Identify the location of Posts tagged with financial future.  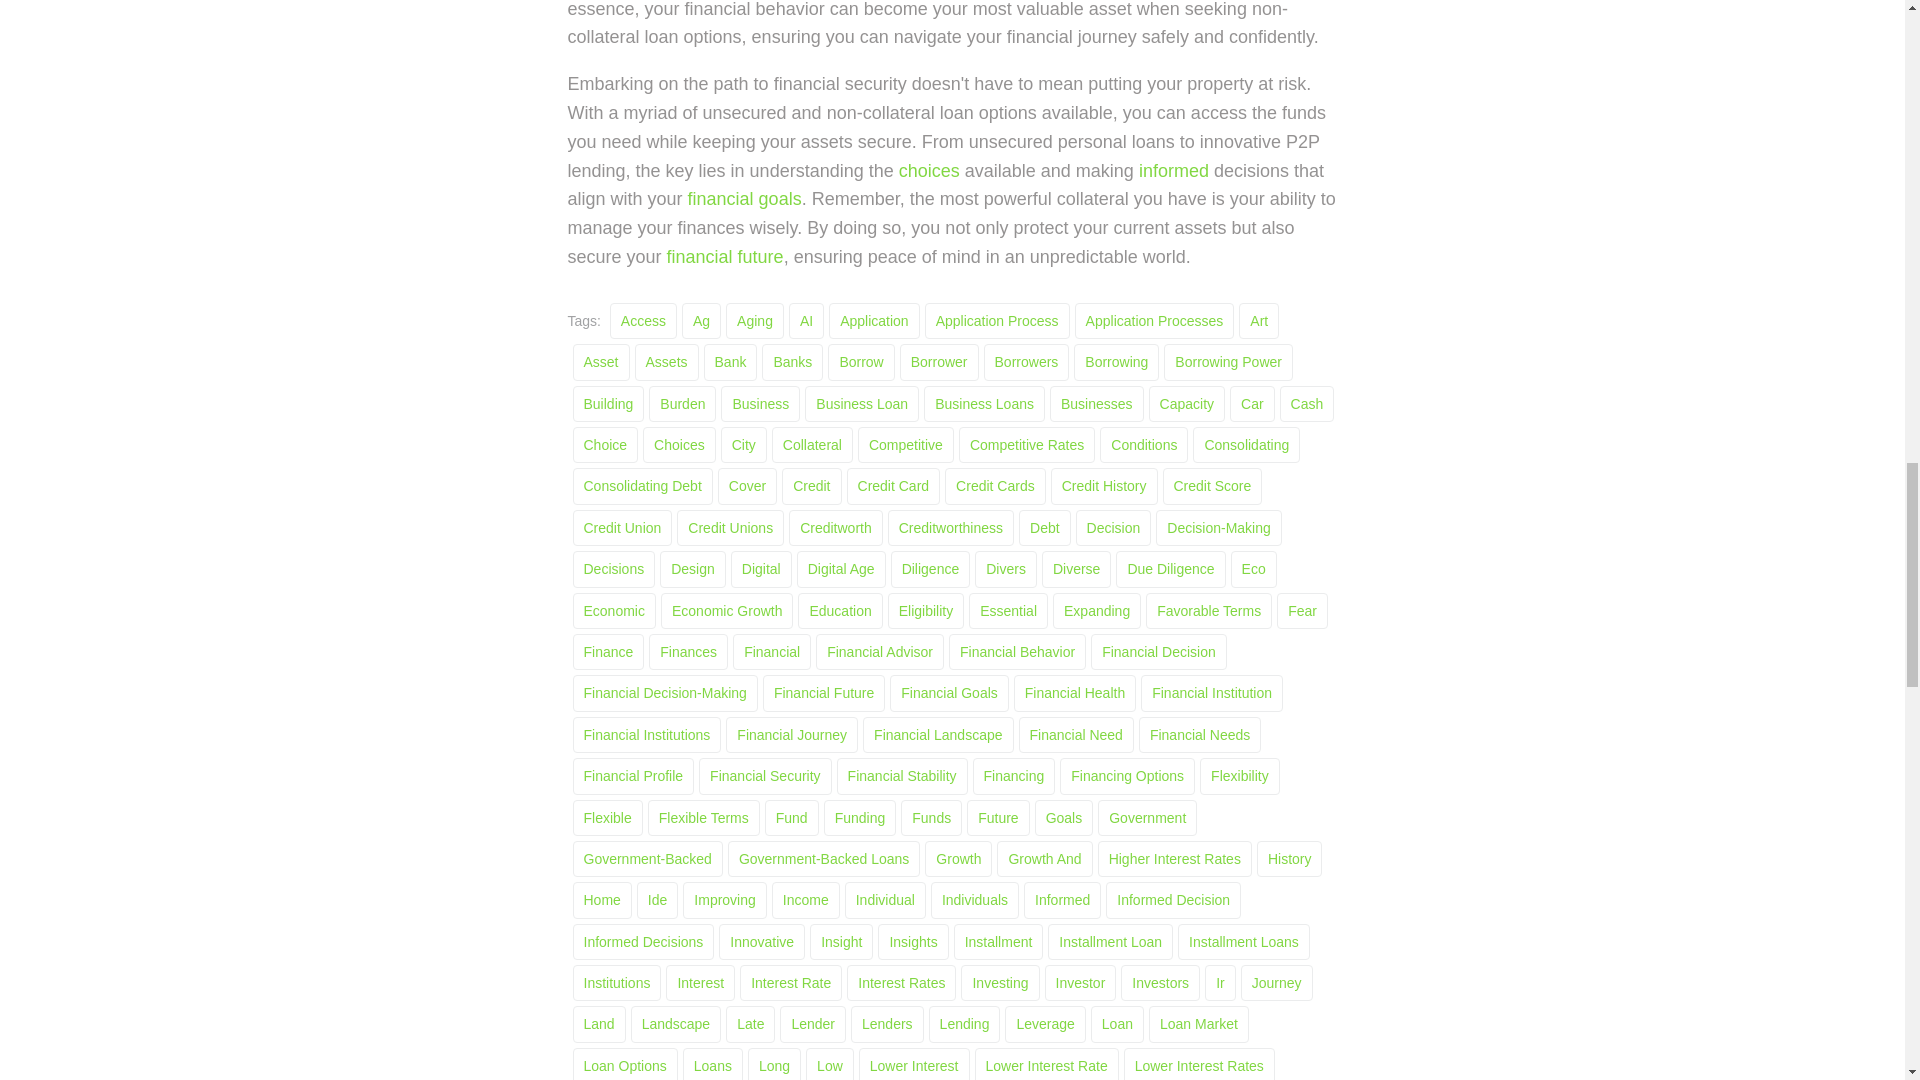
(724, 256).